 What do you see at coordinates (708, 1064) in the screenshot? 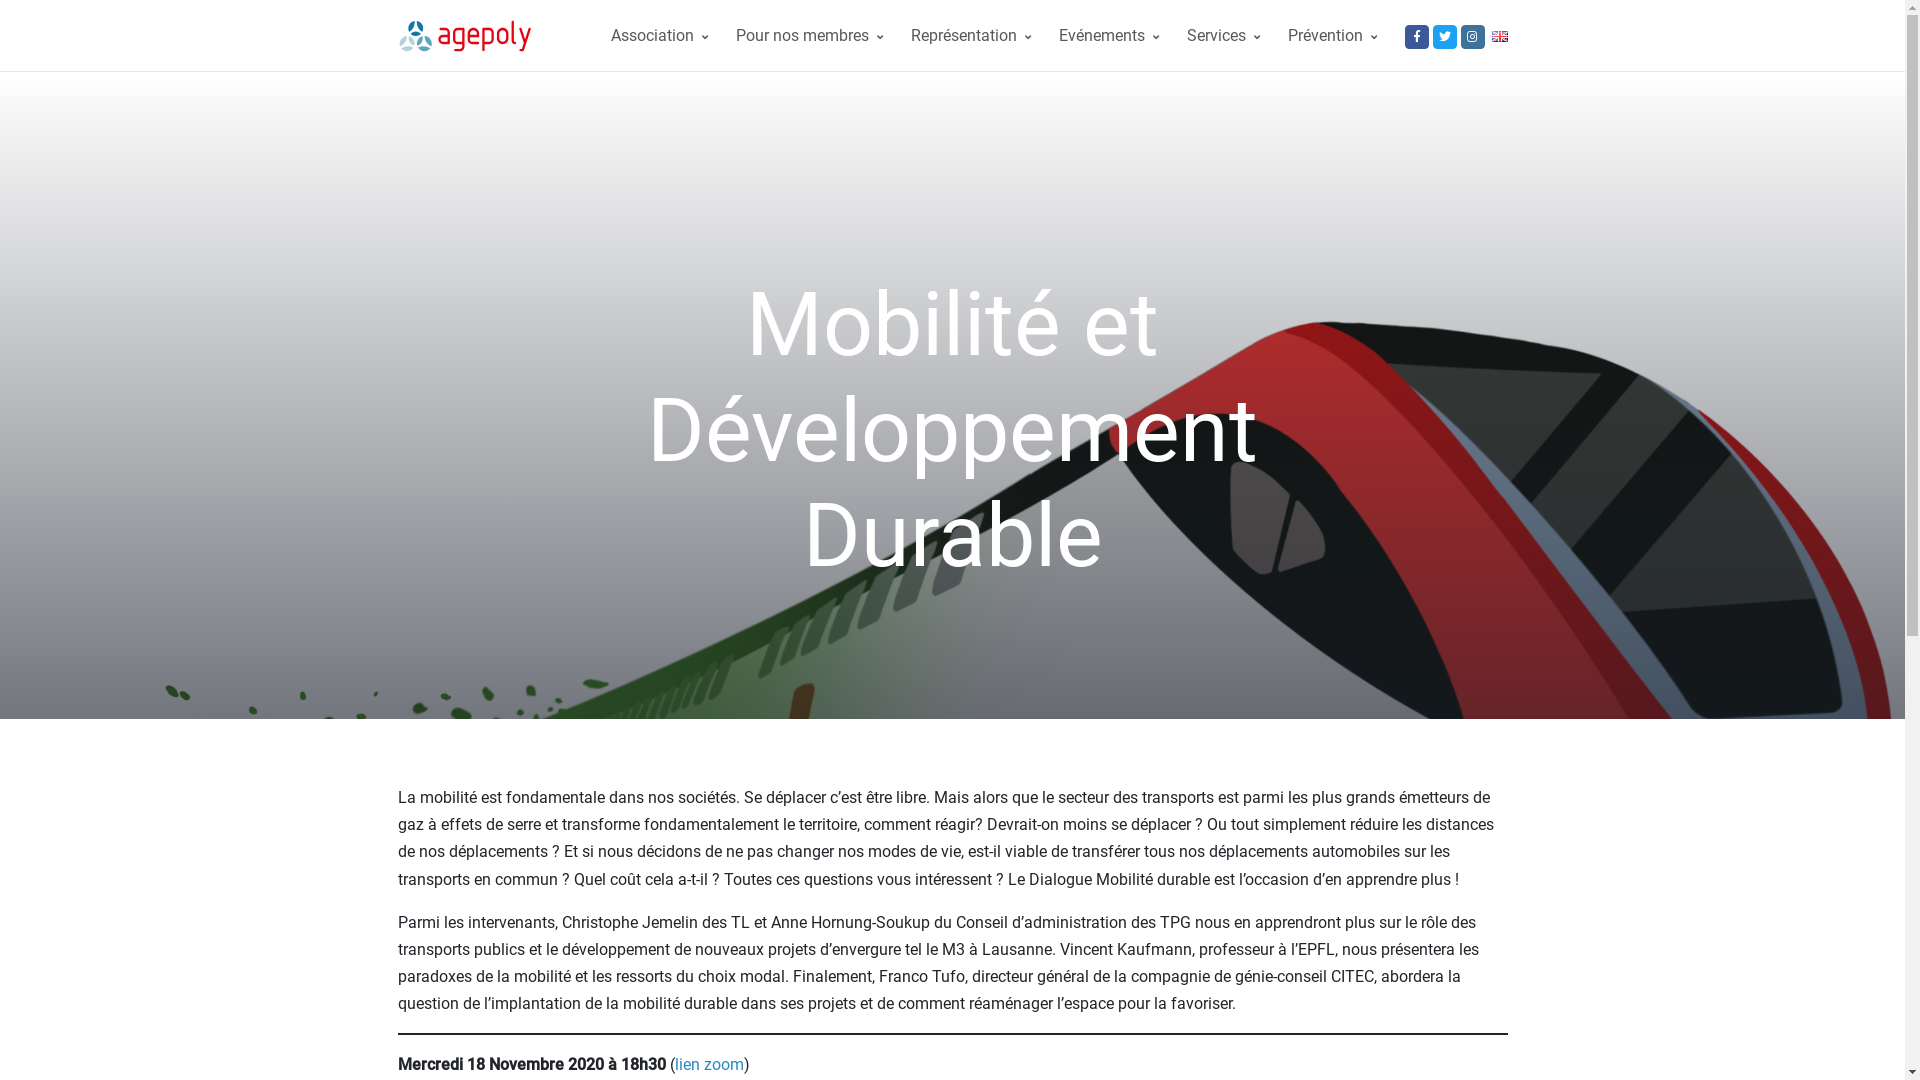
I see `lien zoom` at bounding box center [708, 1064].